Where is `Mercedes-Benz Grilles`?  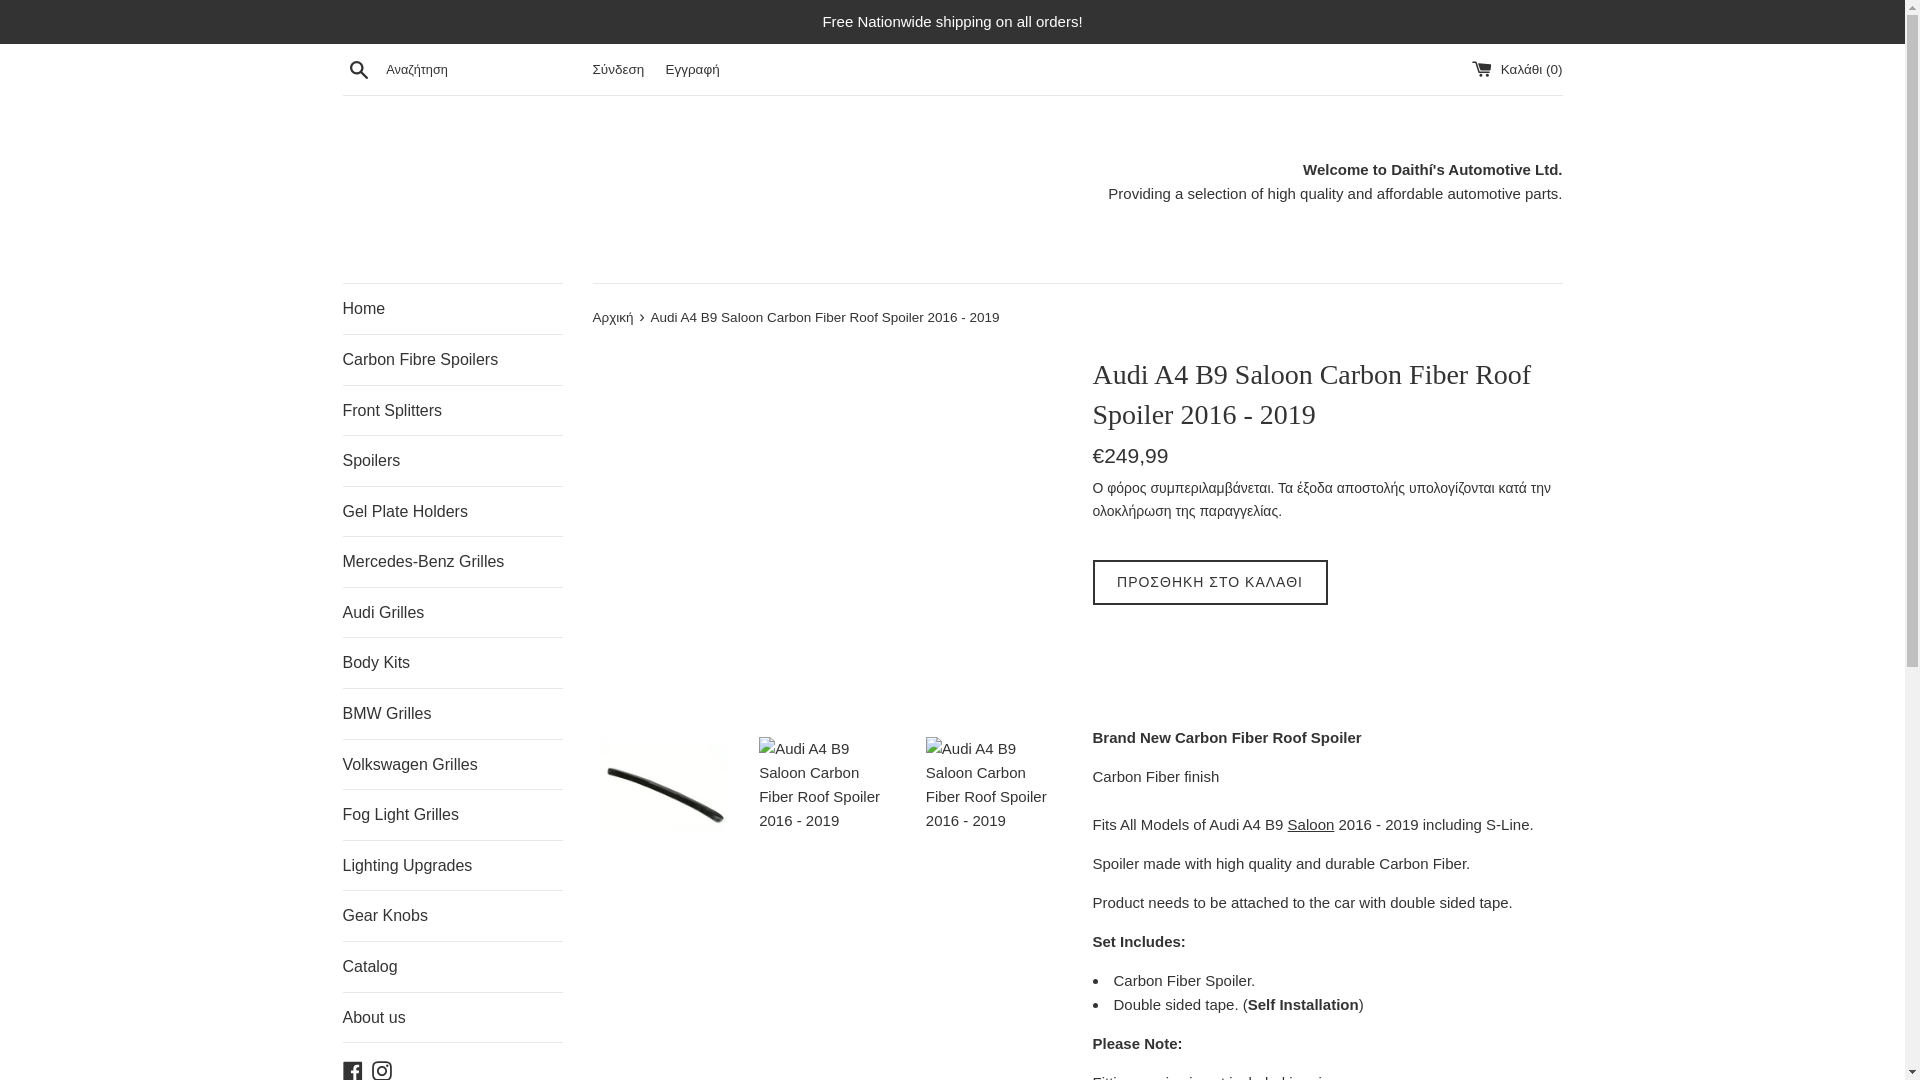
Mercedes-Benz Grilles is located at coordinates (452, 562).